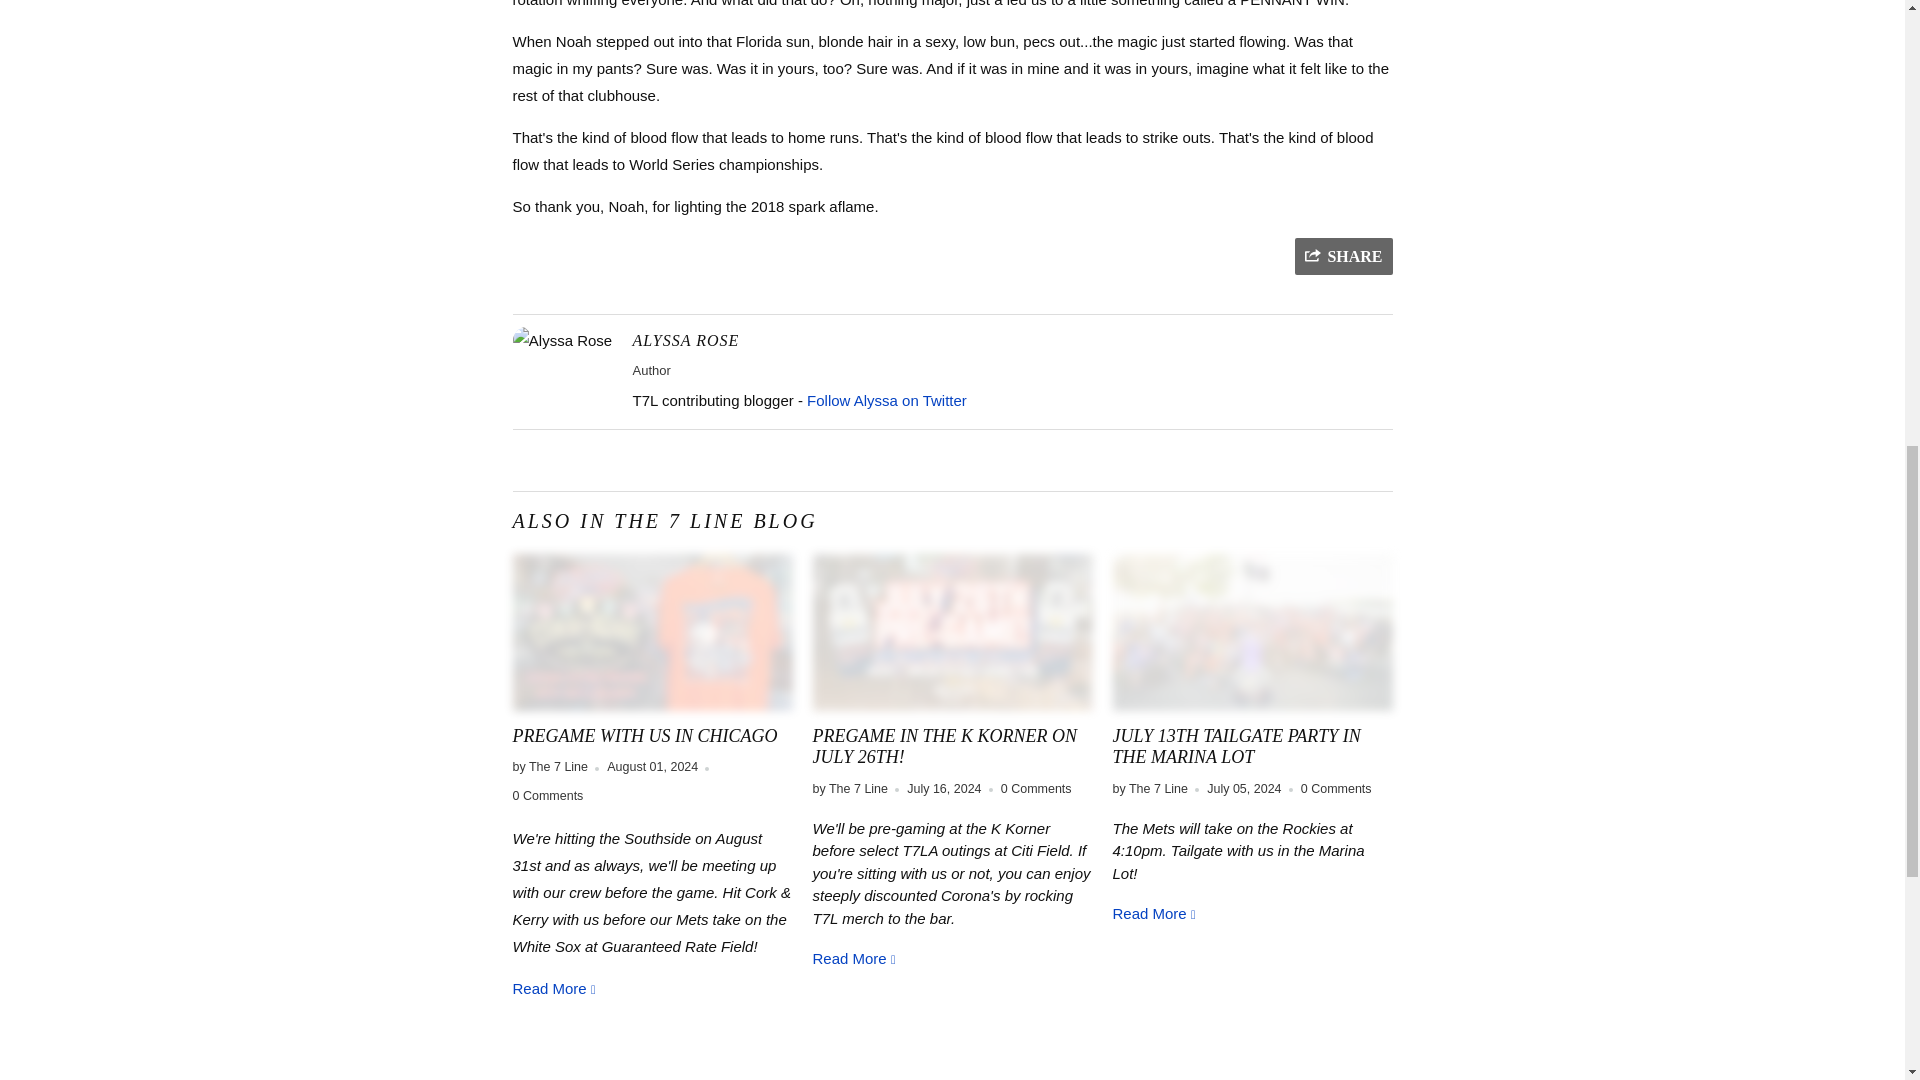 Image resolution: width=1920 pixels, height=1080 pixels. What do you see at coordinates (1235, 746) in the screenshot?
I see `July 13th Tailgate Party In The Marina Lot` at bounding box center [1235, 746].